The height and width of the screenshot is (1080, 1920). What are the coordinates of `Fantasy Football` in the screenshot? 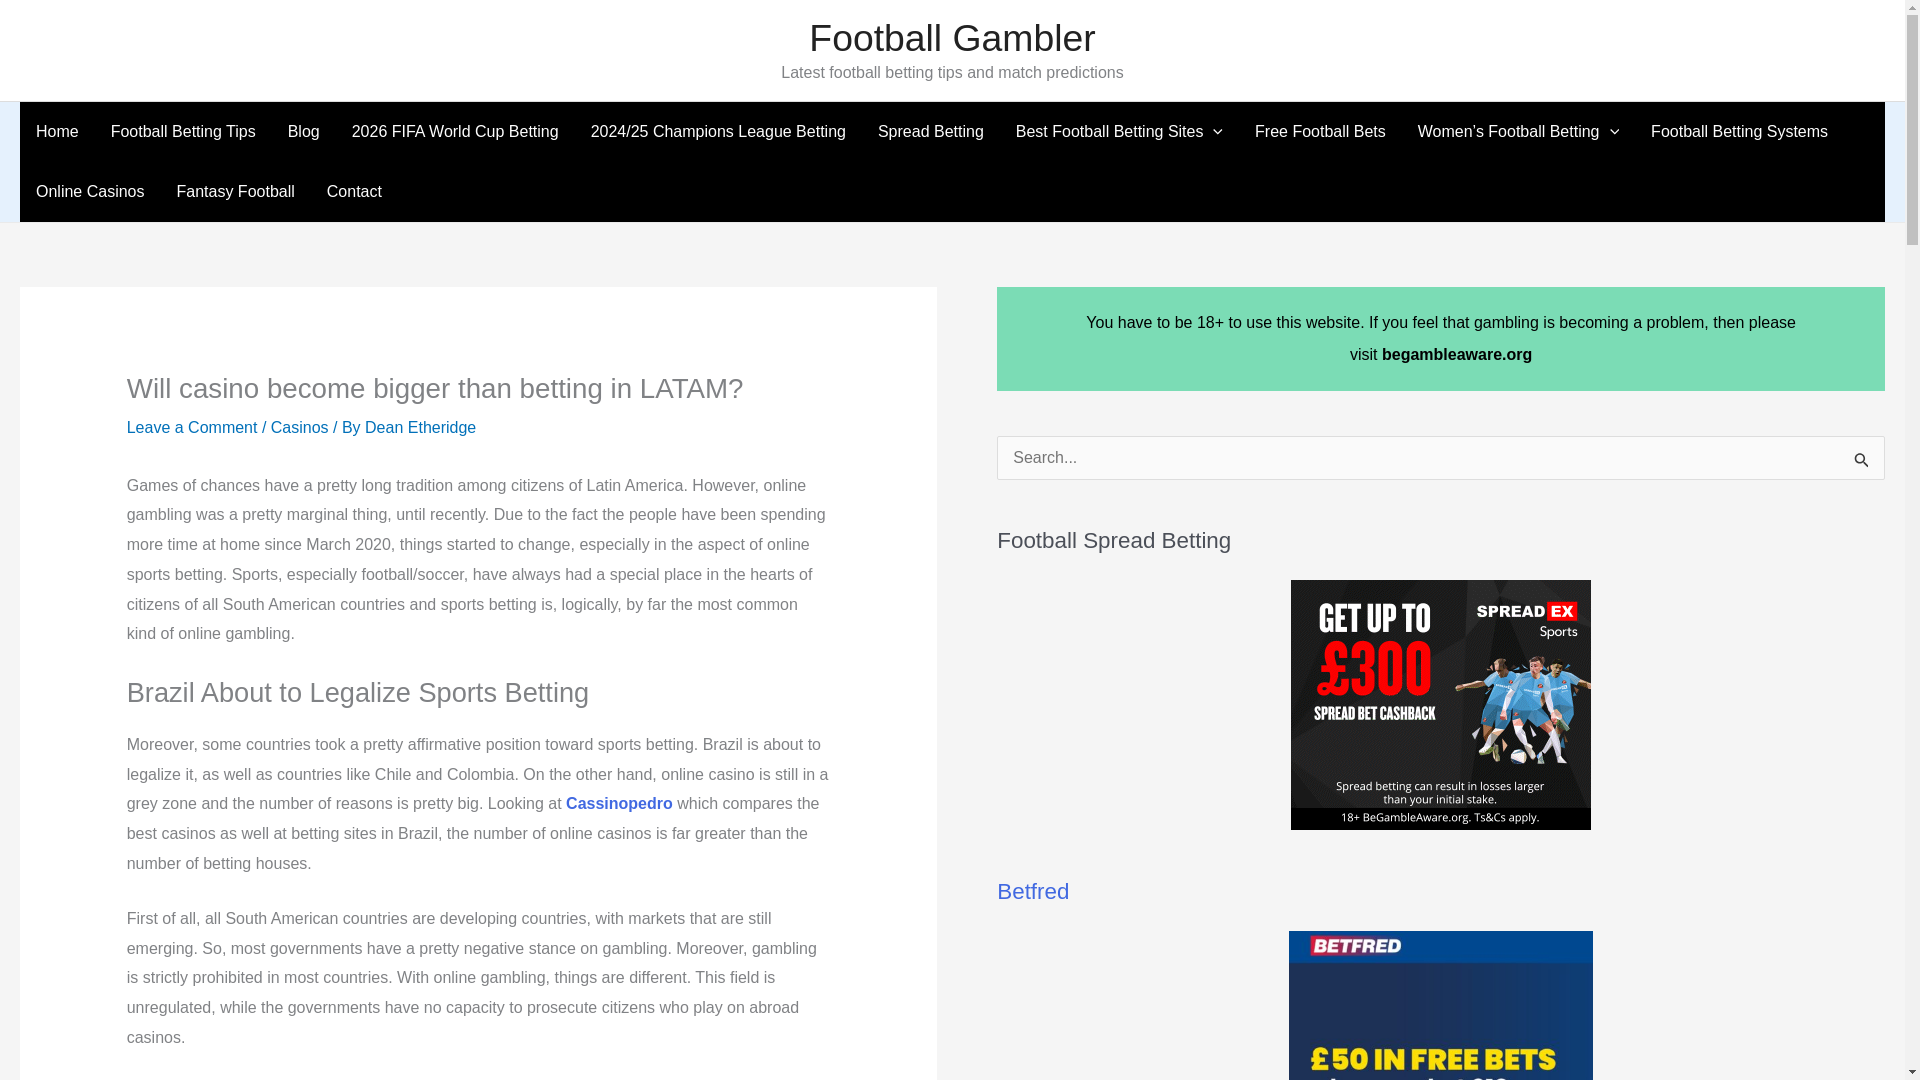 It's located at (234, 192).